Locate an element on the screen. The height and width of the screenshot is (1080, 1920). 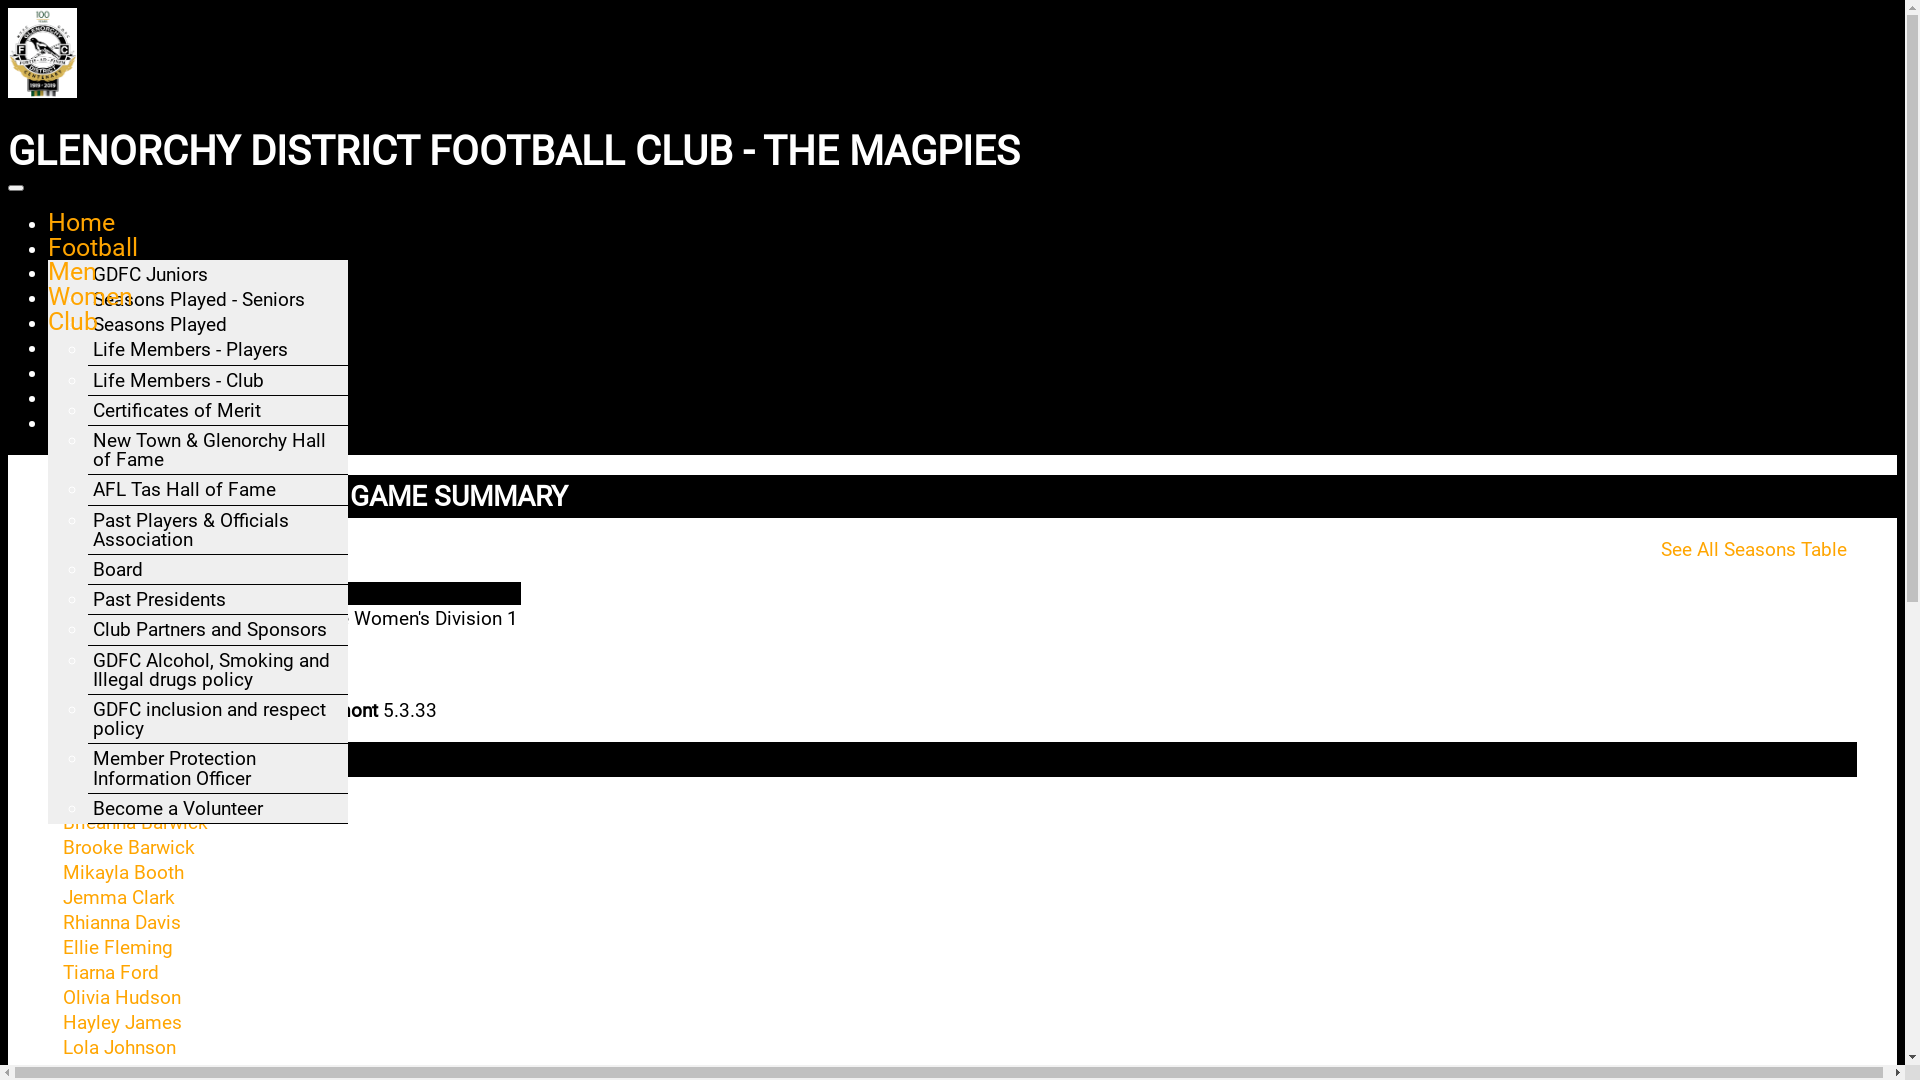
Club Membership is located at coordinates (146, 422).